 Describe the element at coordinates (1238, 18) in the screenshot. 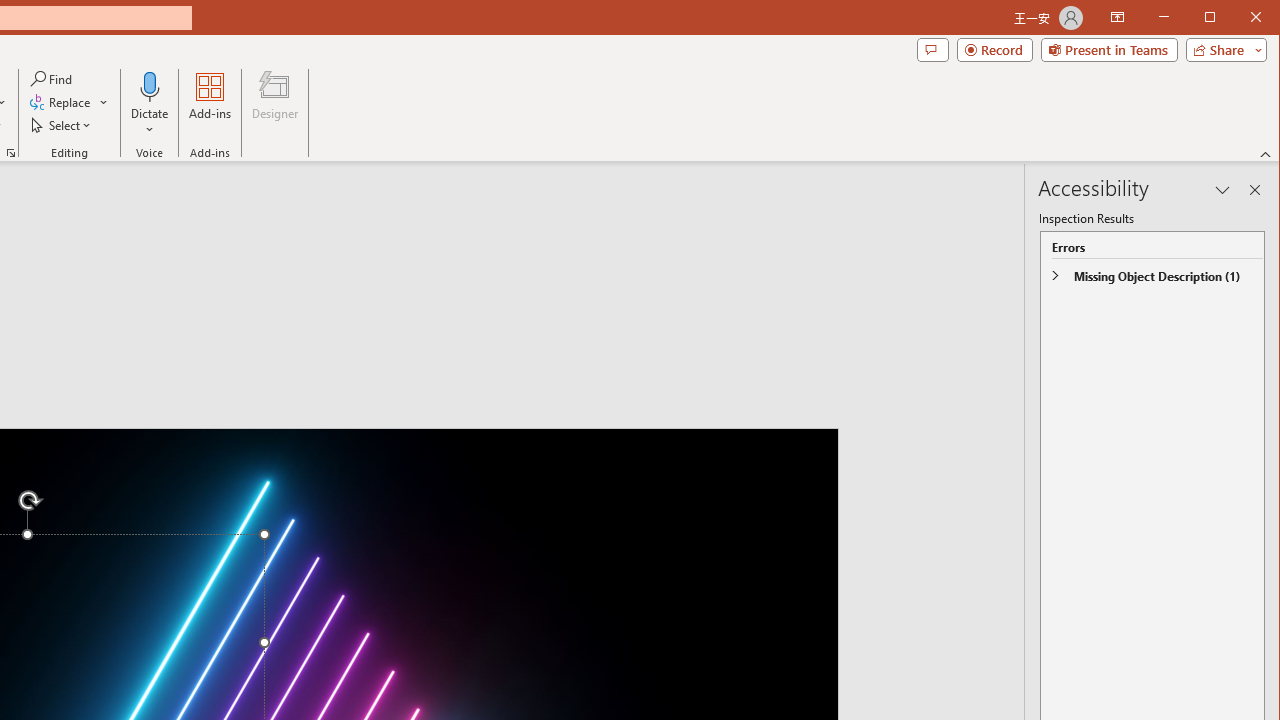

I see `Maximize` at that location.